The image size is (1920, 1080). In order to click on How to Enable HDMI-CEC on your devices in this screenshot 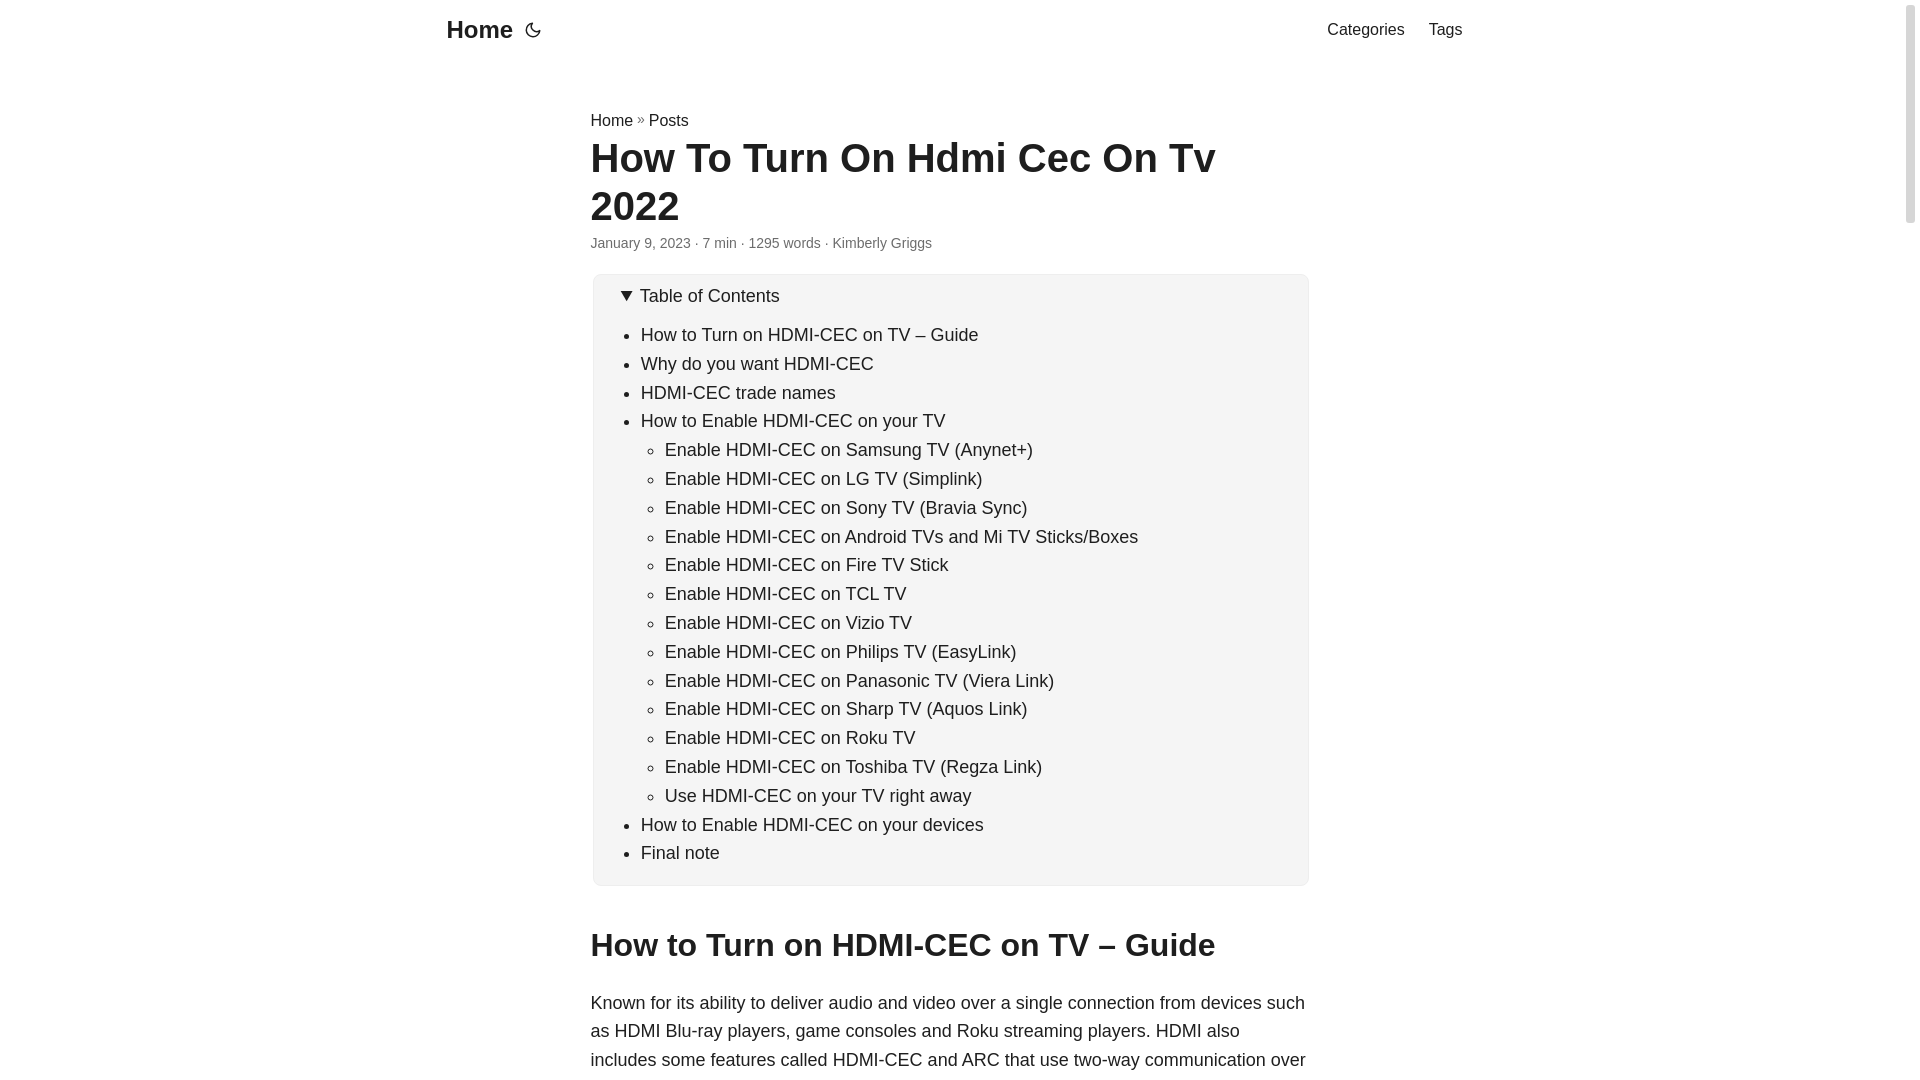, I will do `click(812, 824)`.